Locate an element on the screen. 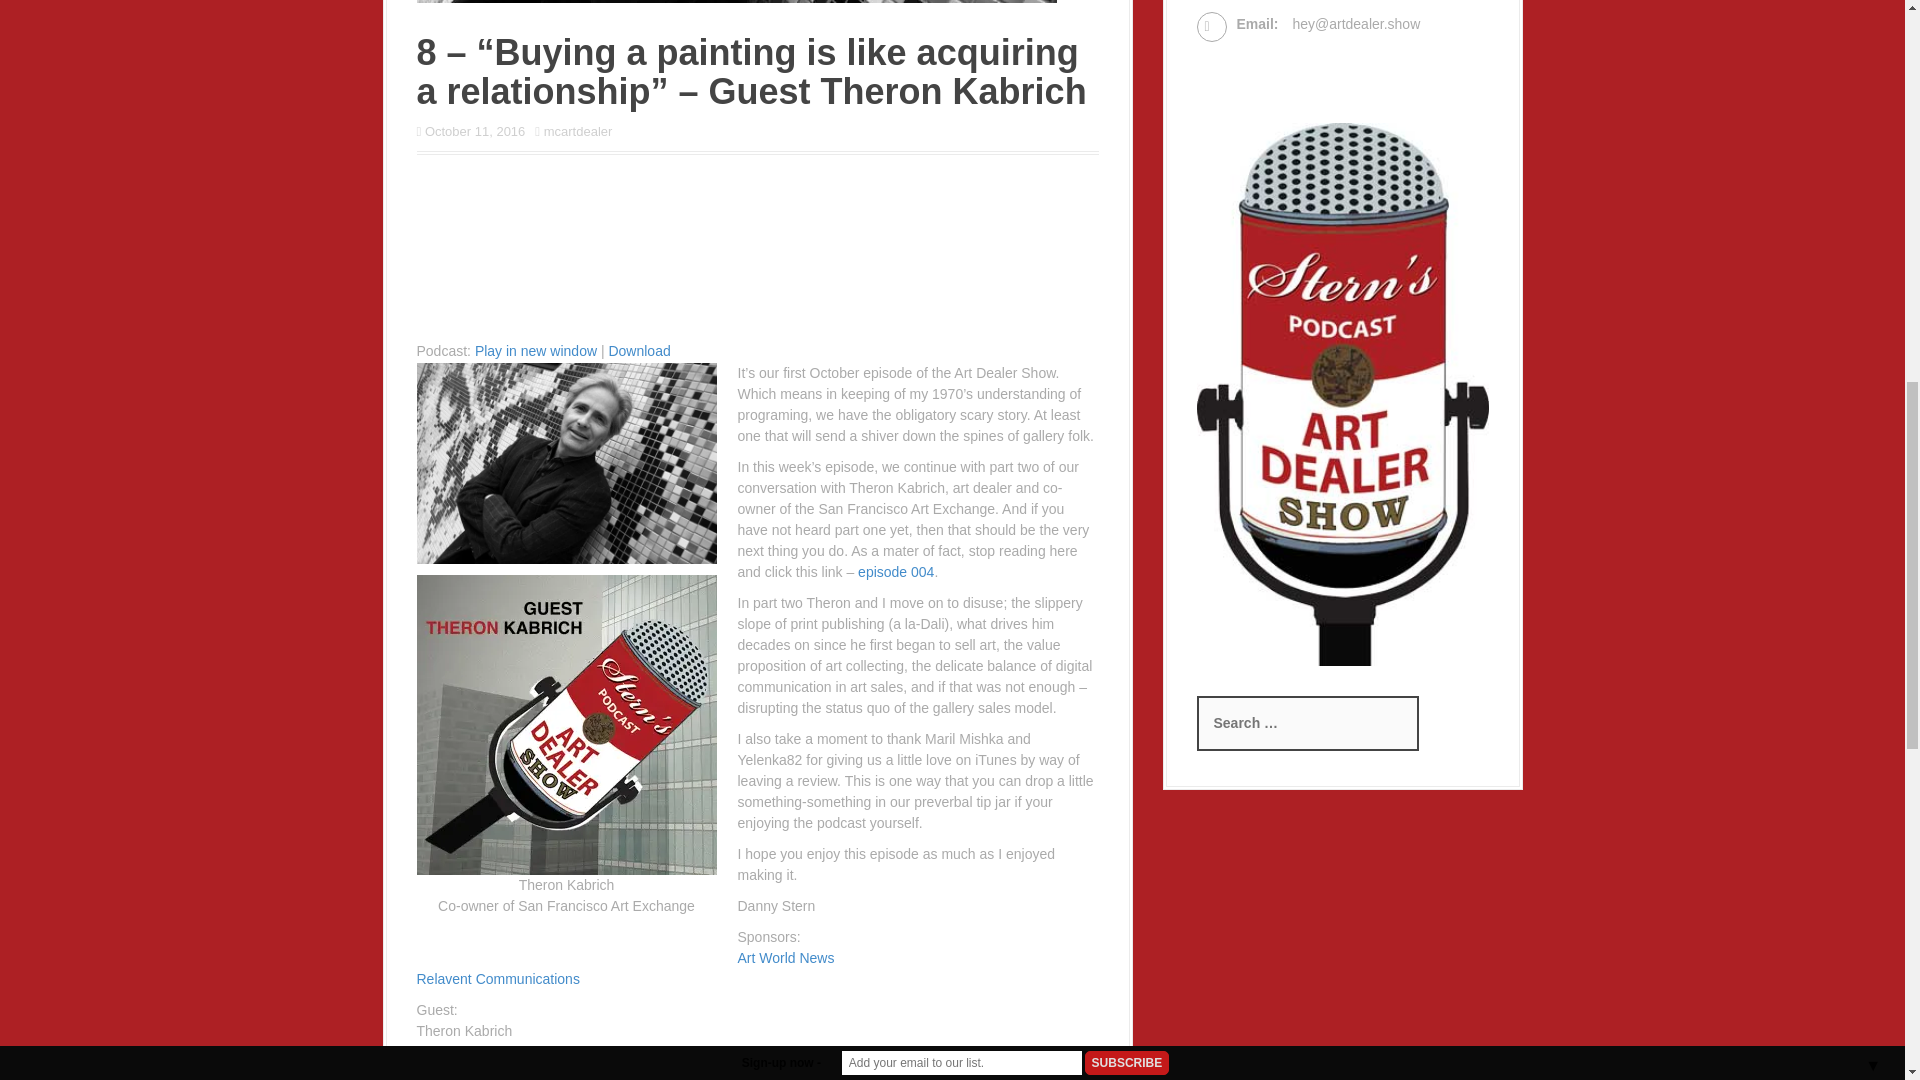 This screenshot has height=1080, width=1920. Download is located at coordinates (639, 350).